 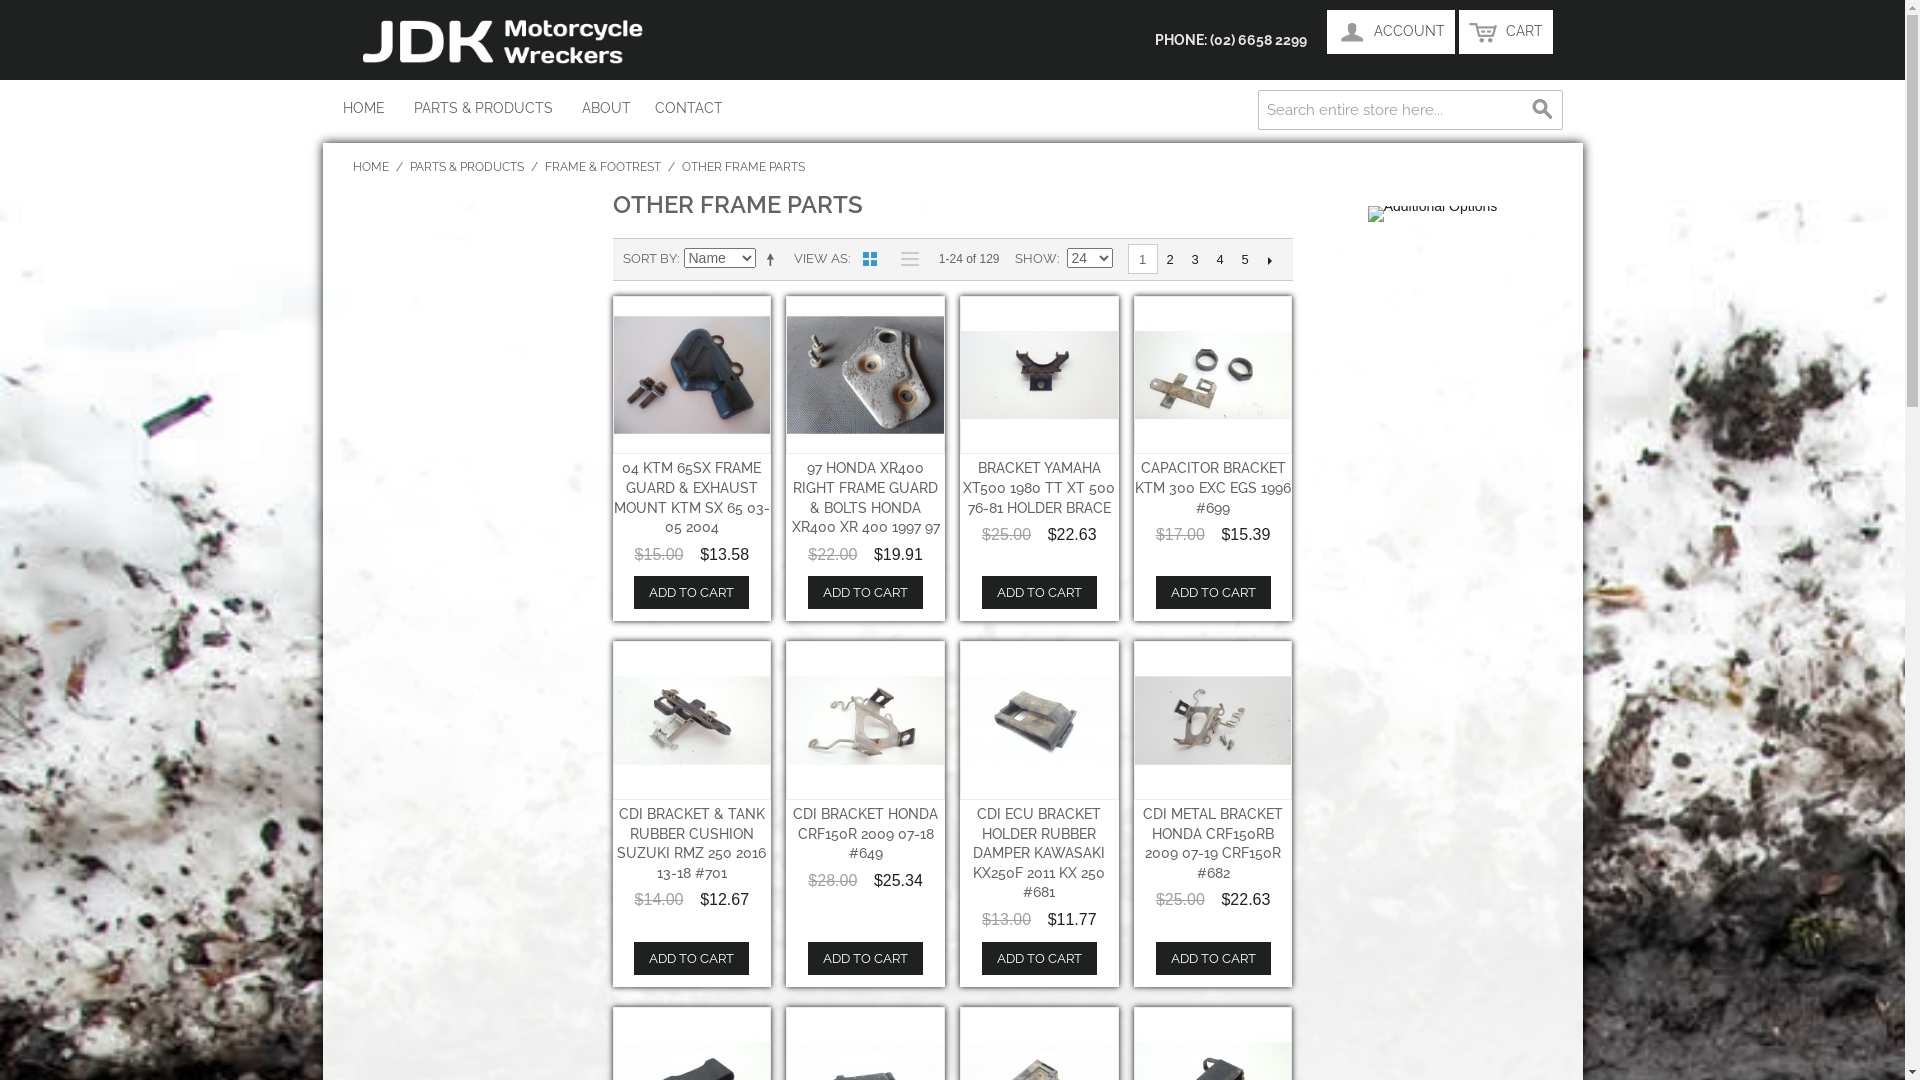 What do you see at coordinates (1542, 110) in the screenshot?
I see `Search` at bounding box center [1542, 110].